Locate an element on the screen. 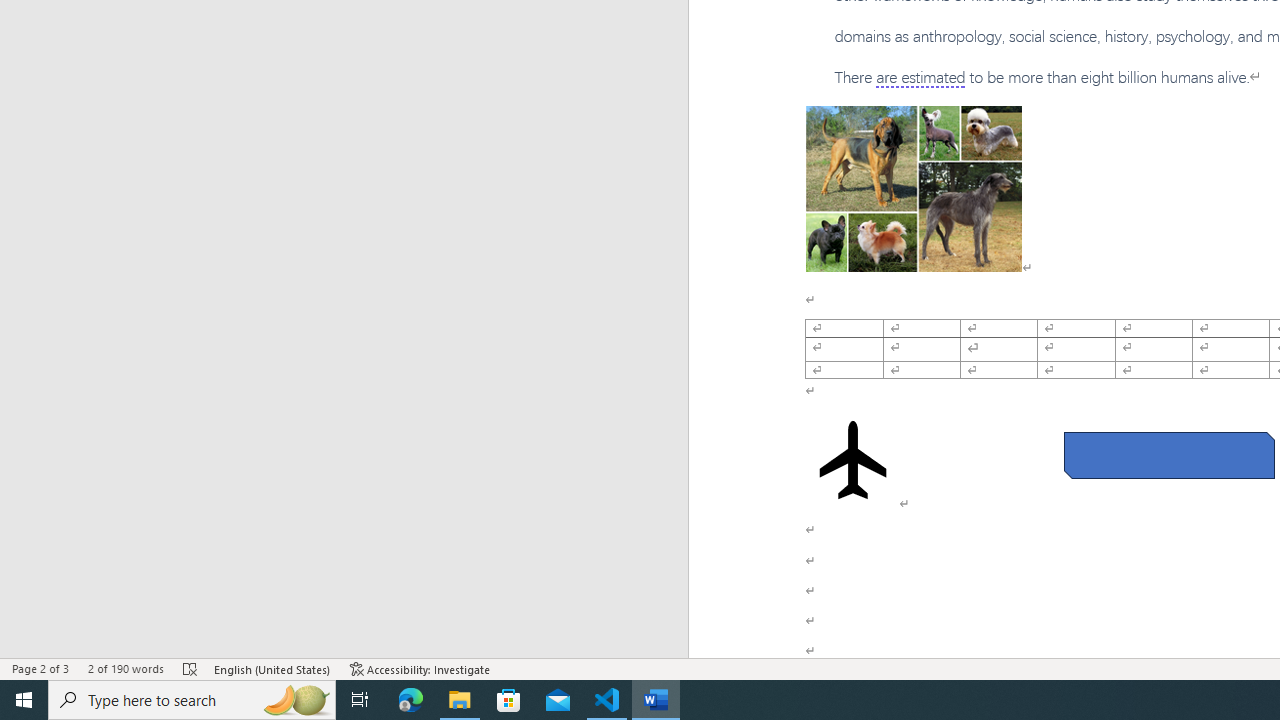  Spelling and Grammar Check Errors is located at coordinates (191, 668).